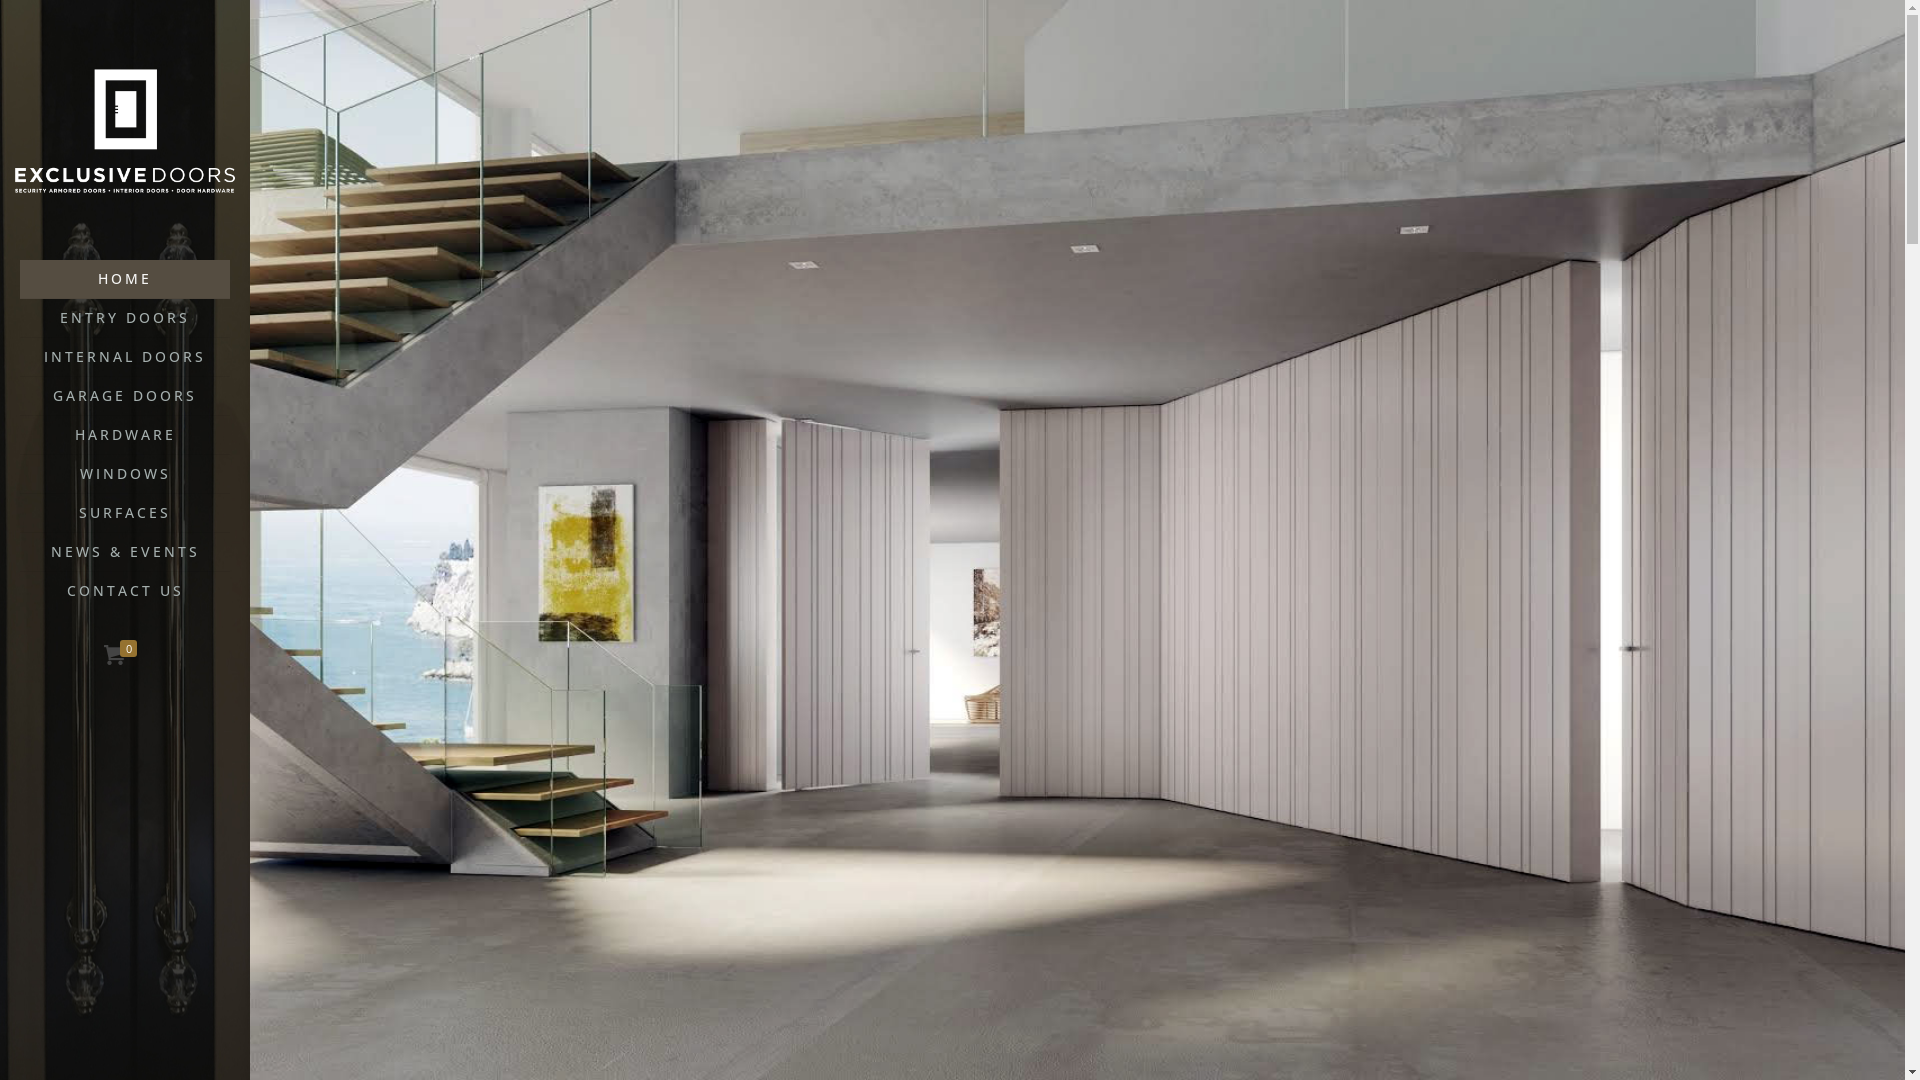 This screenshot has height=1080, width=1920. Describe the element at coordinates (125, 514) in the screenshot. I see `SURFACES` at that location.